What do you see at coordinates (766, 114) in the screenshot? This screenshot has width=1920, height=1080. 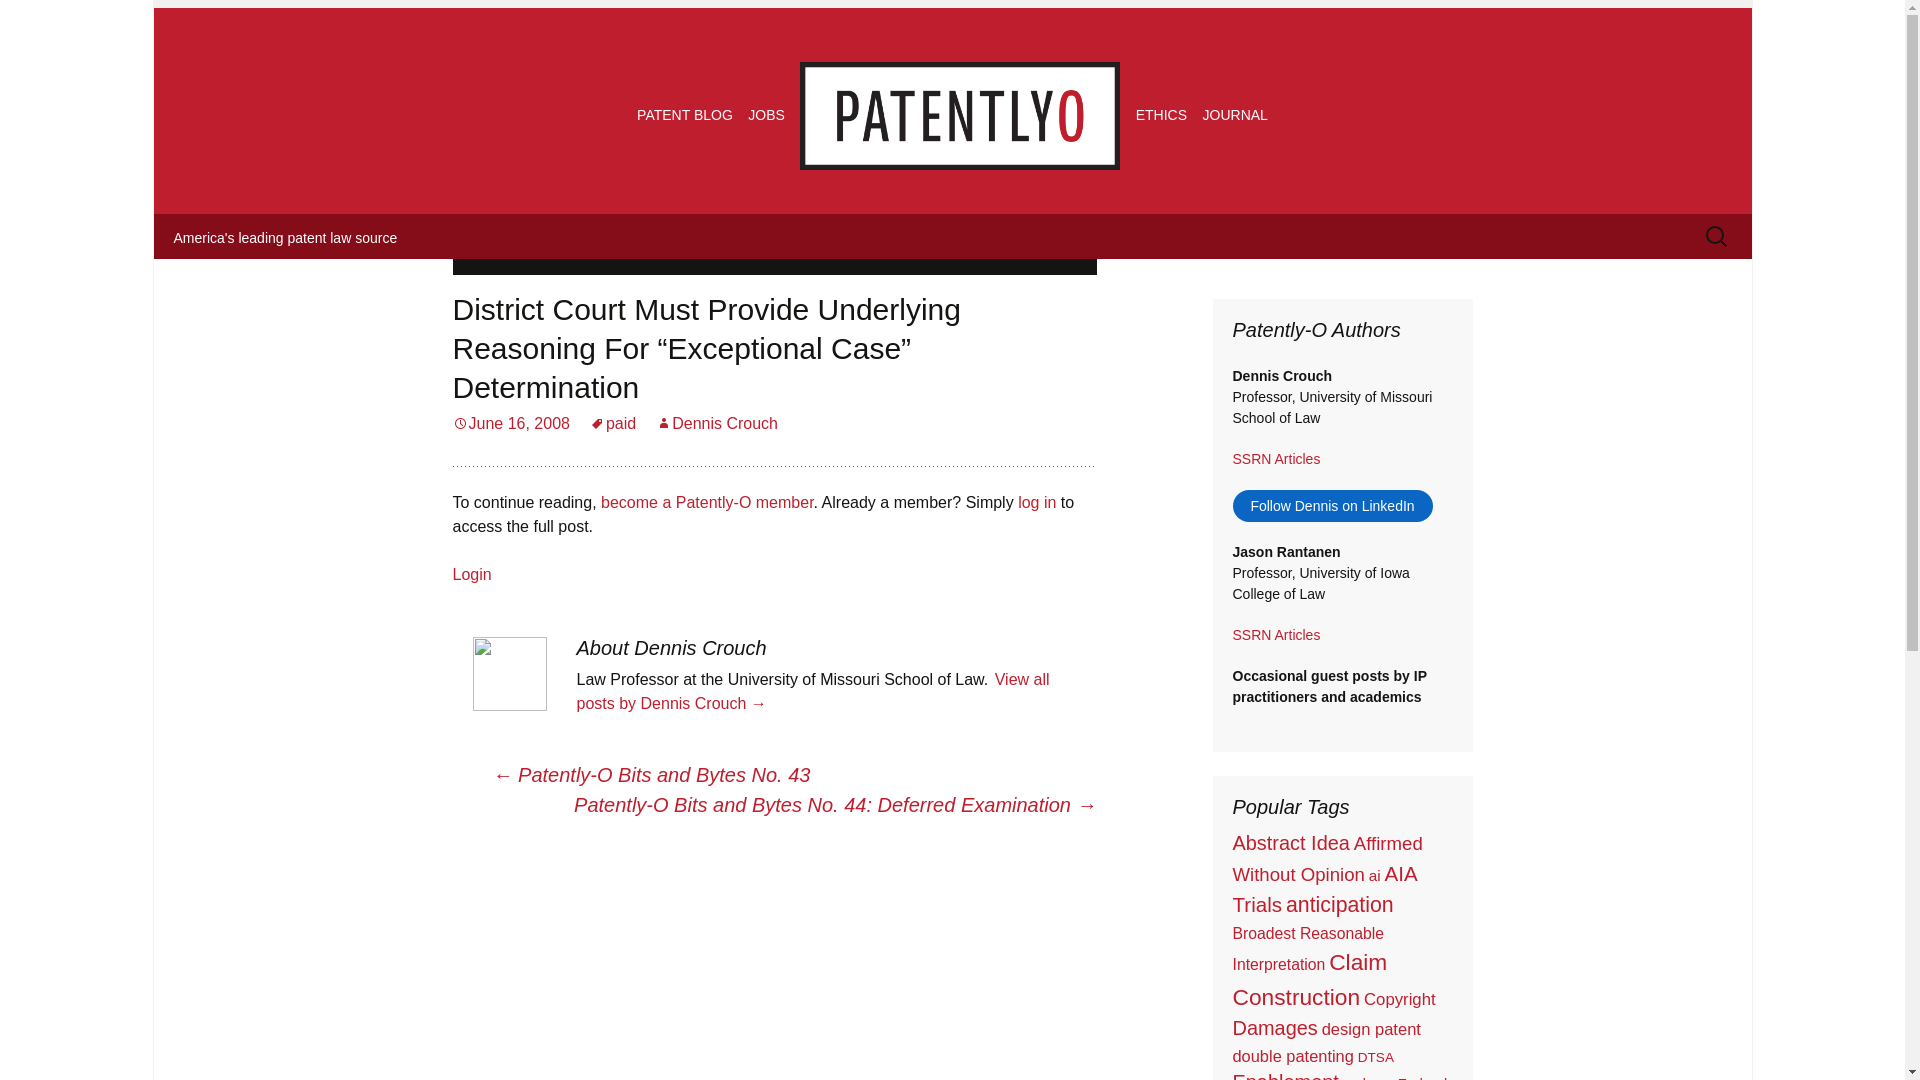 I see `JOBS` at bounding box center [766, 114].